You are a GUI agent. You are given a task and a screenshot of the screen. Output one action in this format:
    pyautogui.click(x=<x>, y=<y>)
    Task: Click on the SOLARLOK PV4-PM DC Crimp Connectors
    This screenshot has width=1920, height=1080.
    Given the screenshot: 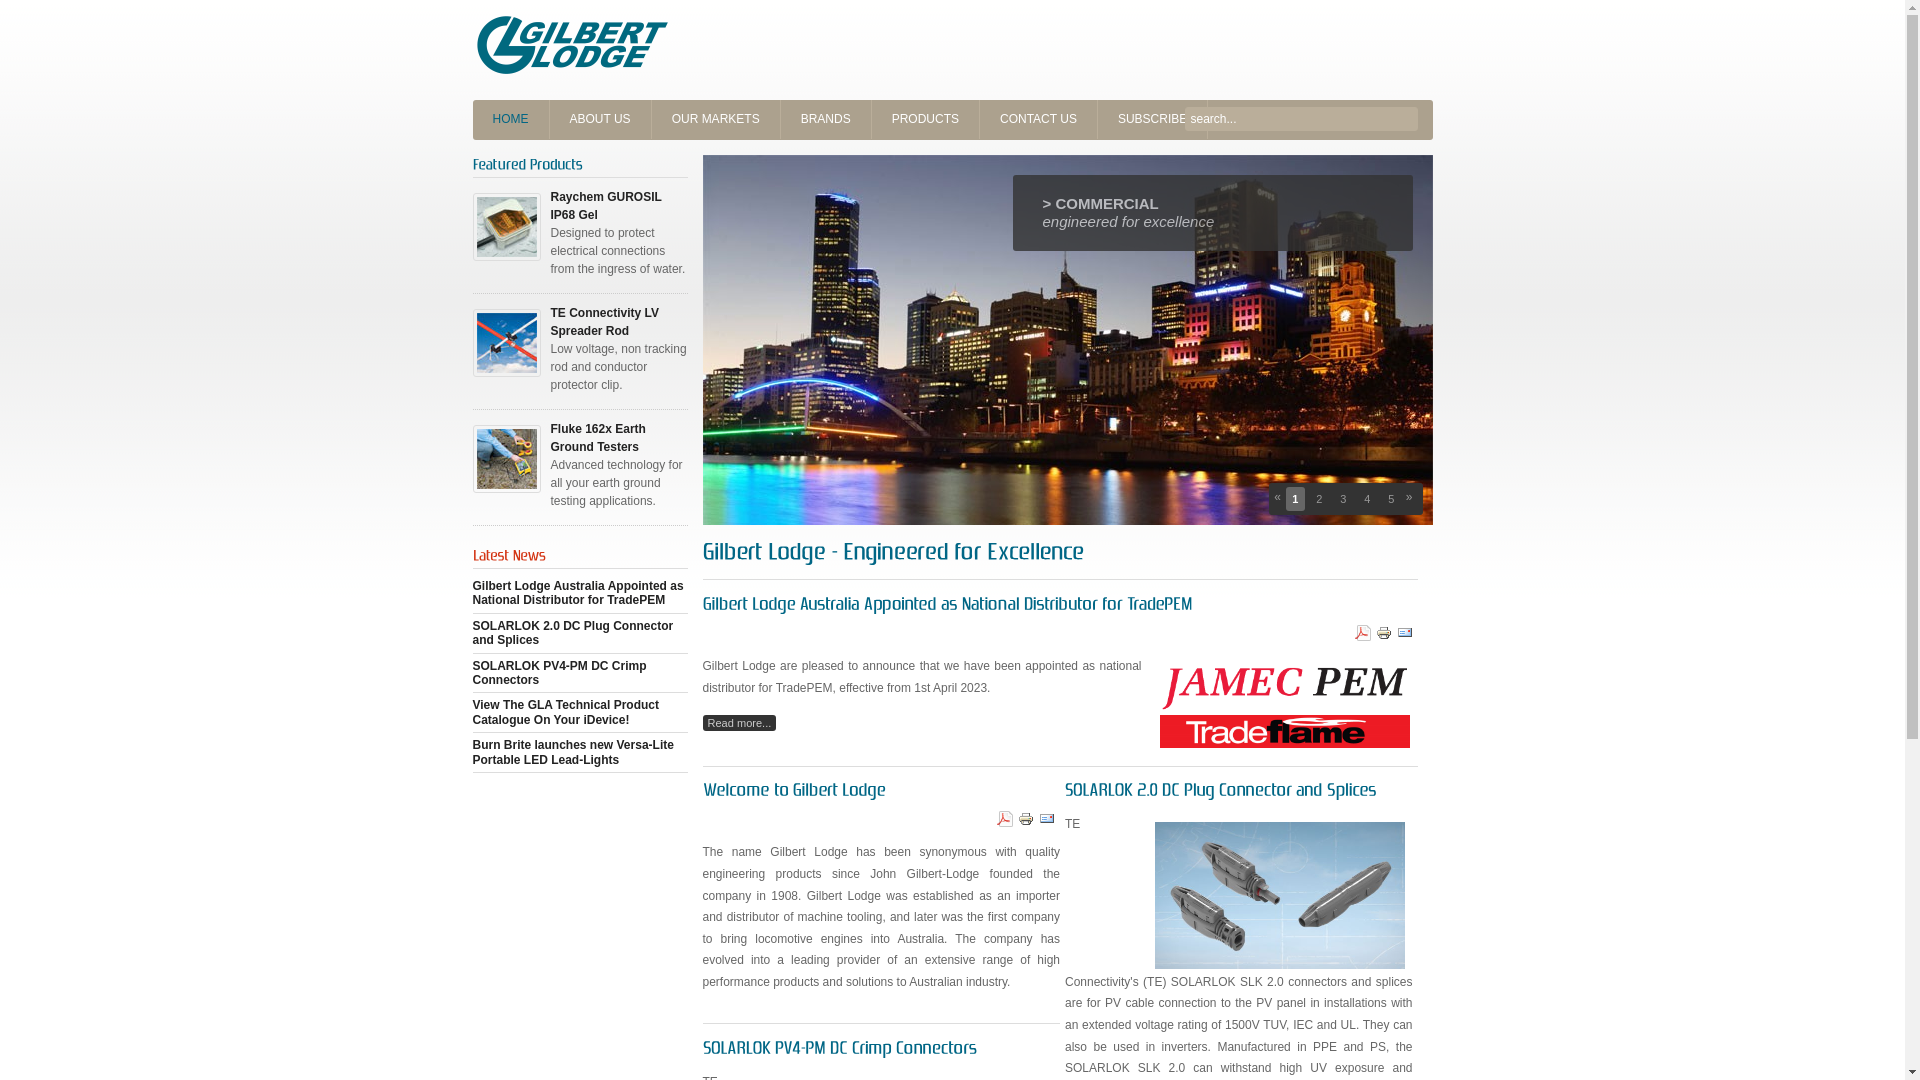 What is the action you would take?
    pyautogui.click(x=559, y=673)
    